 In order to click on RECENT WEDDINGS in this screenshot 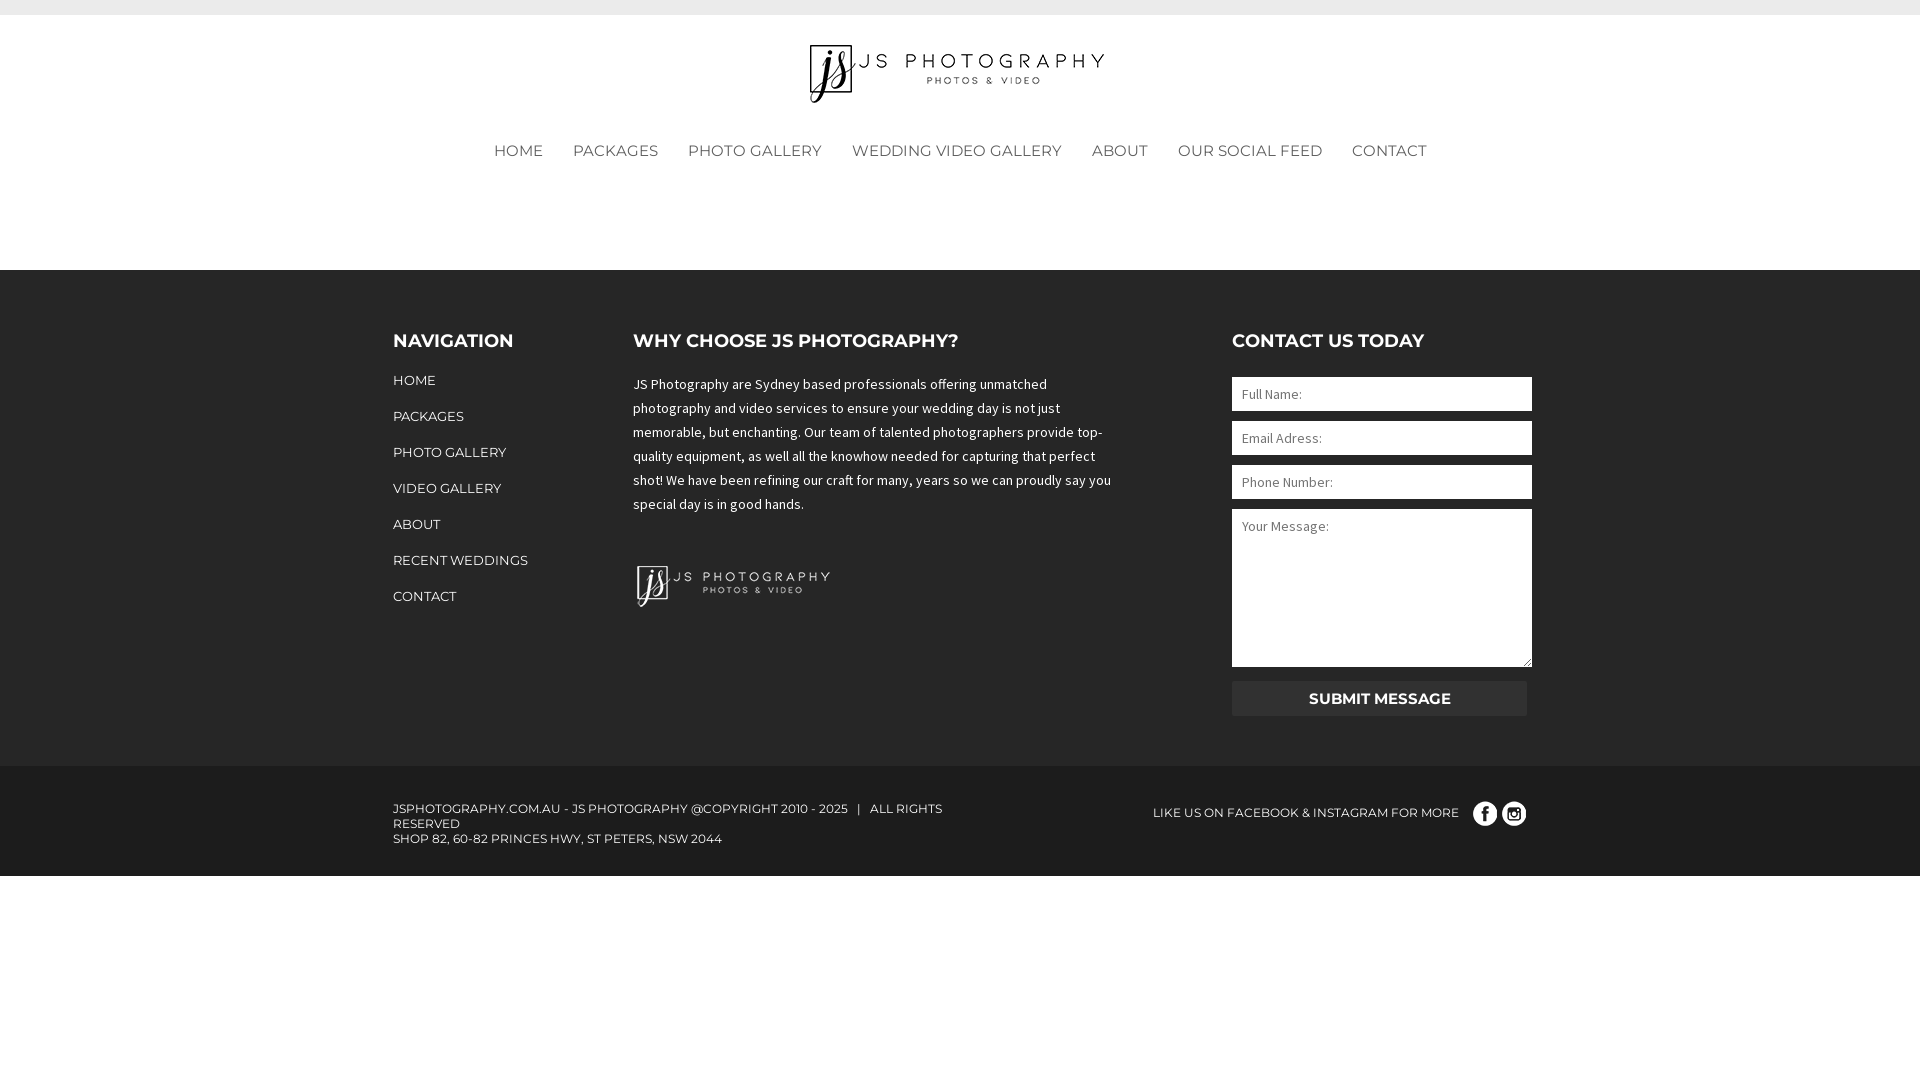, I will do `click(473, 560)`.